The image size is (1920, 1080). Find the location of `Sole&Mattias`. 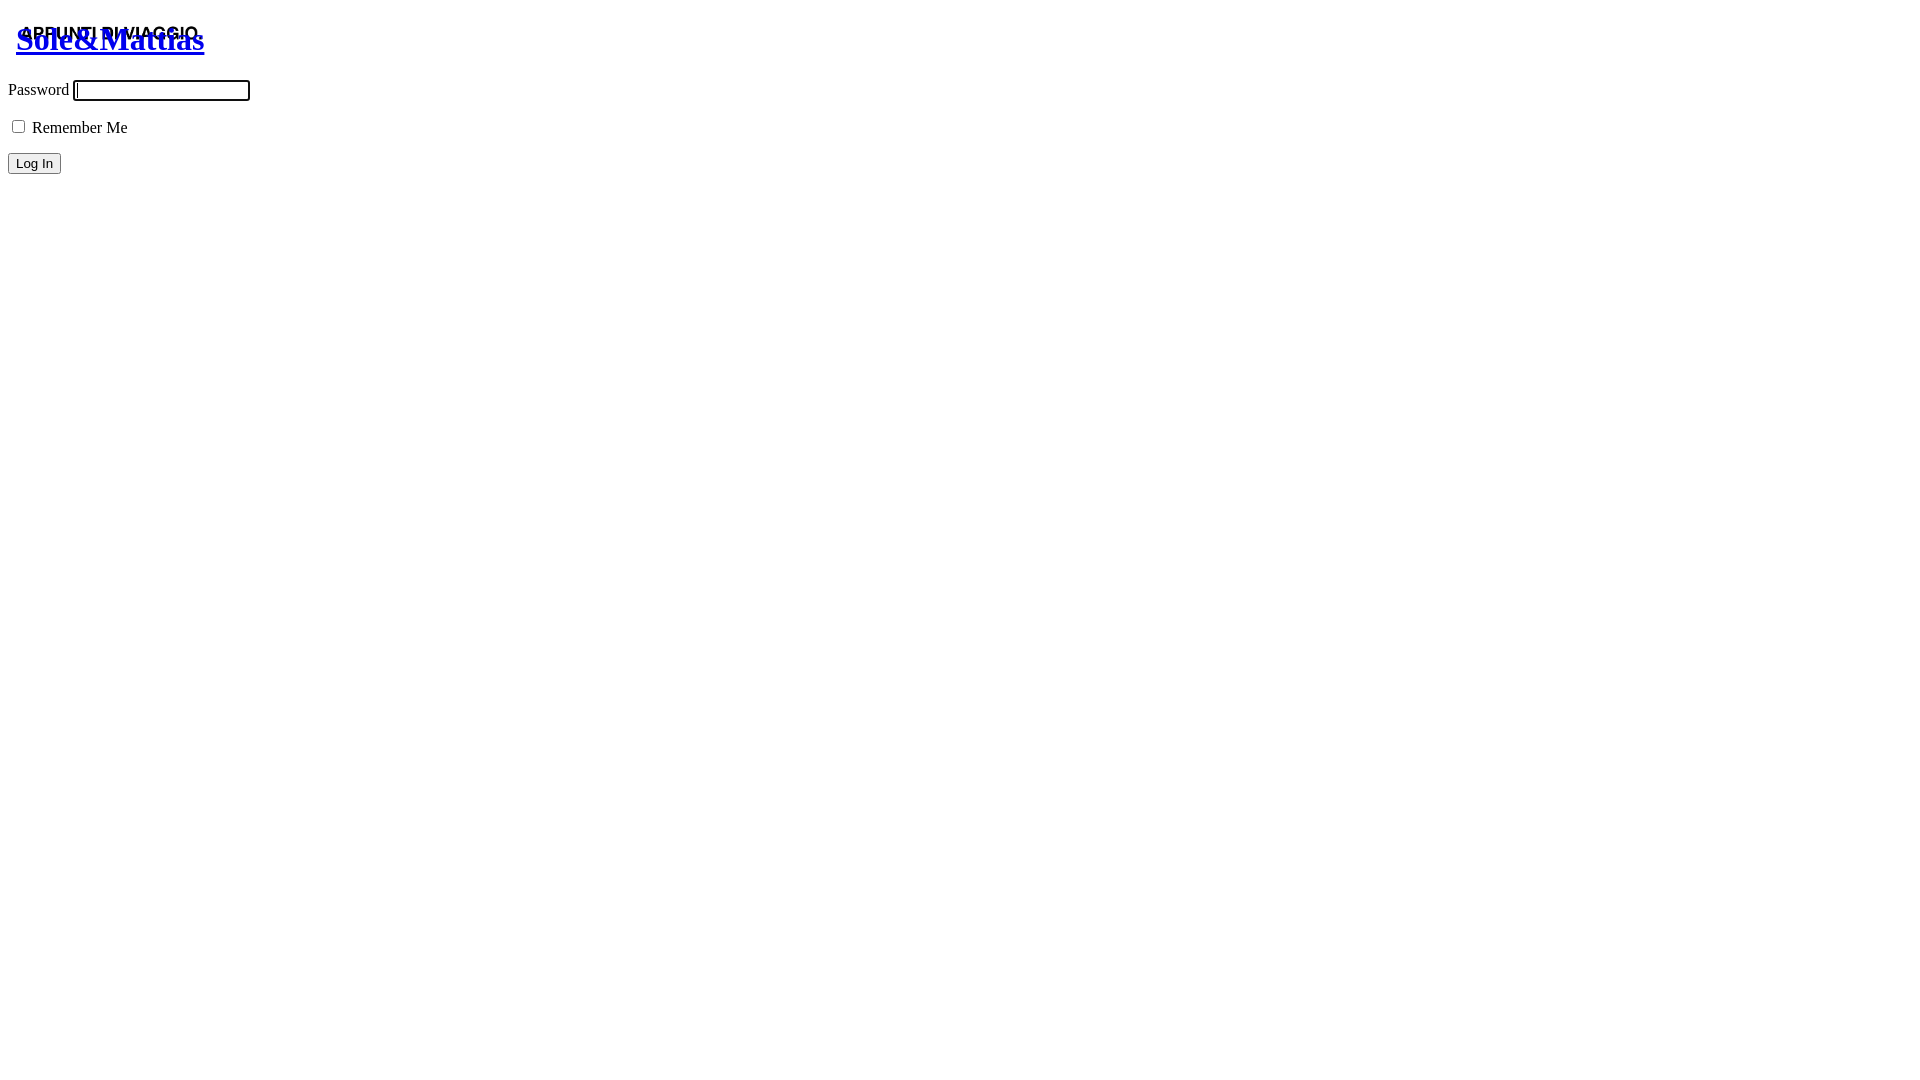

Sole&Mattias is located at coordinates (110, 47).